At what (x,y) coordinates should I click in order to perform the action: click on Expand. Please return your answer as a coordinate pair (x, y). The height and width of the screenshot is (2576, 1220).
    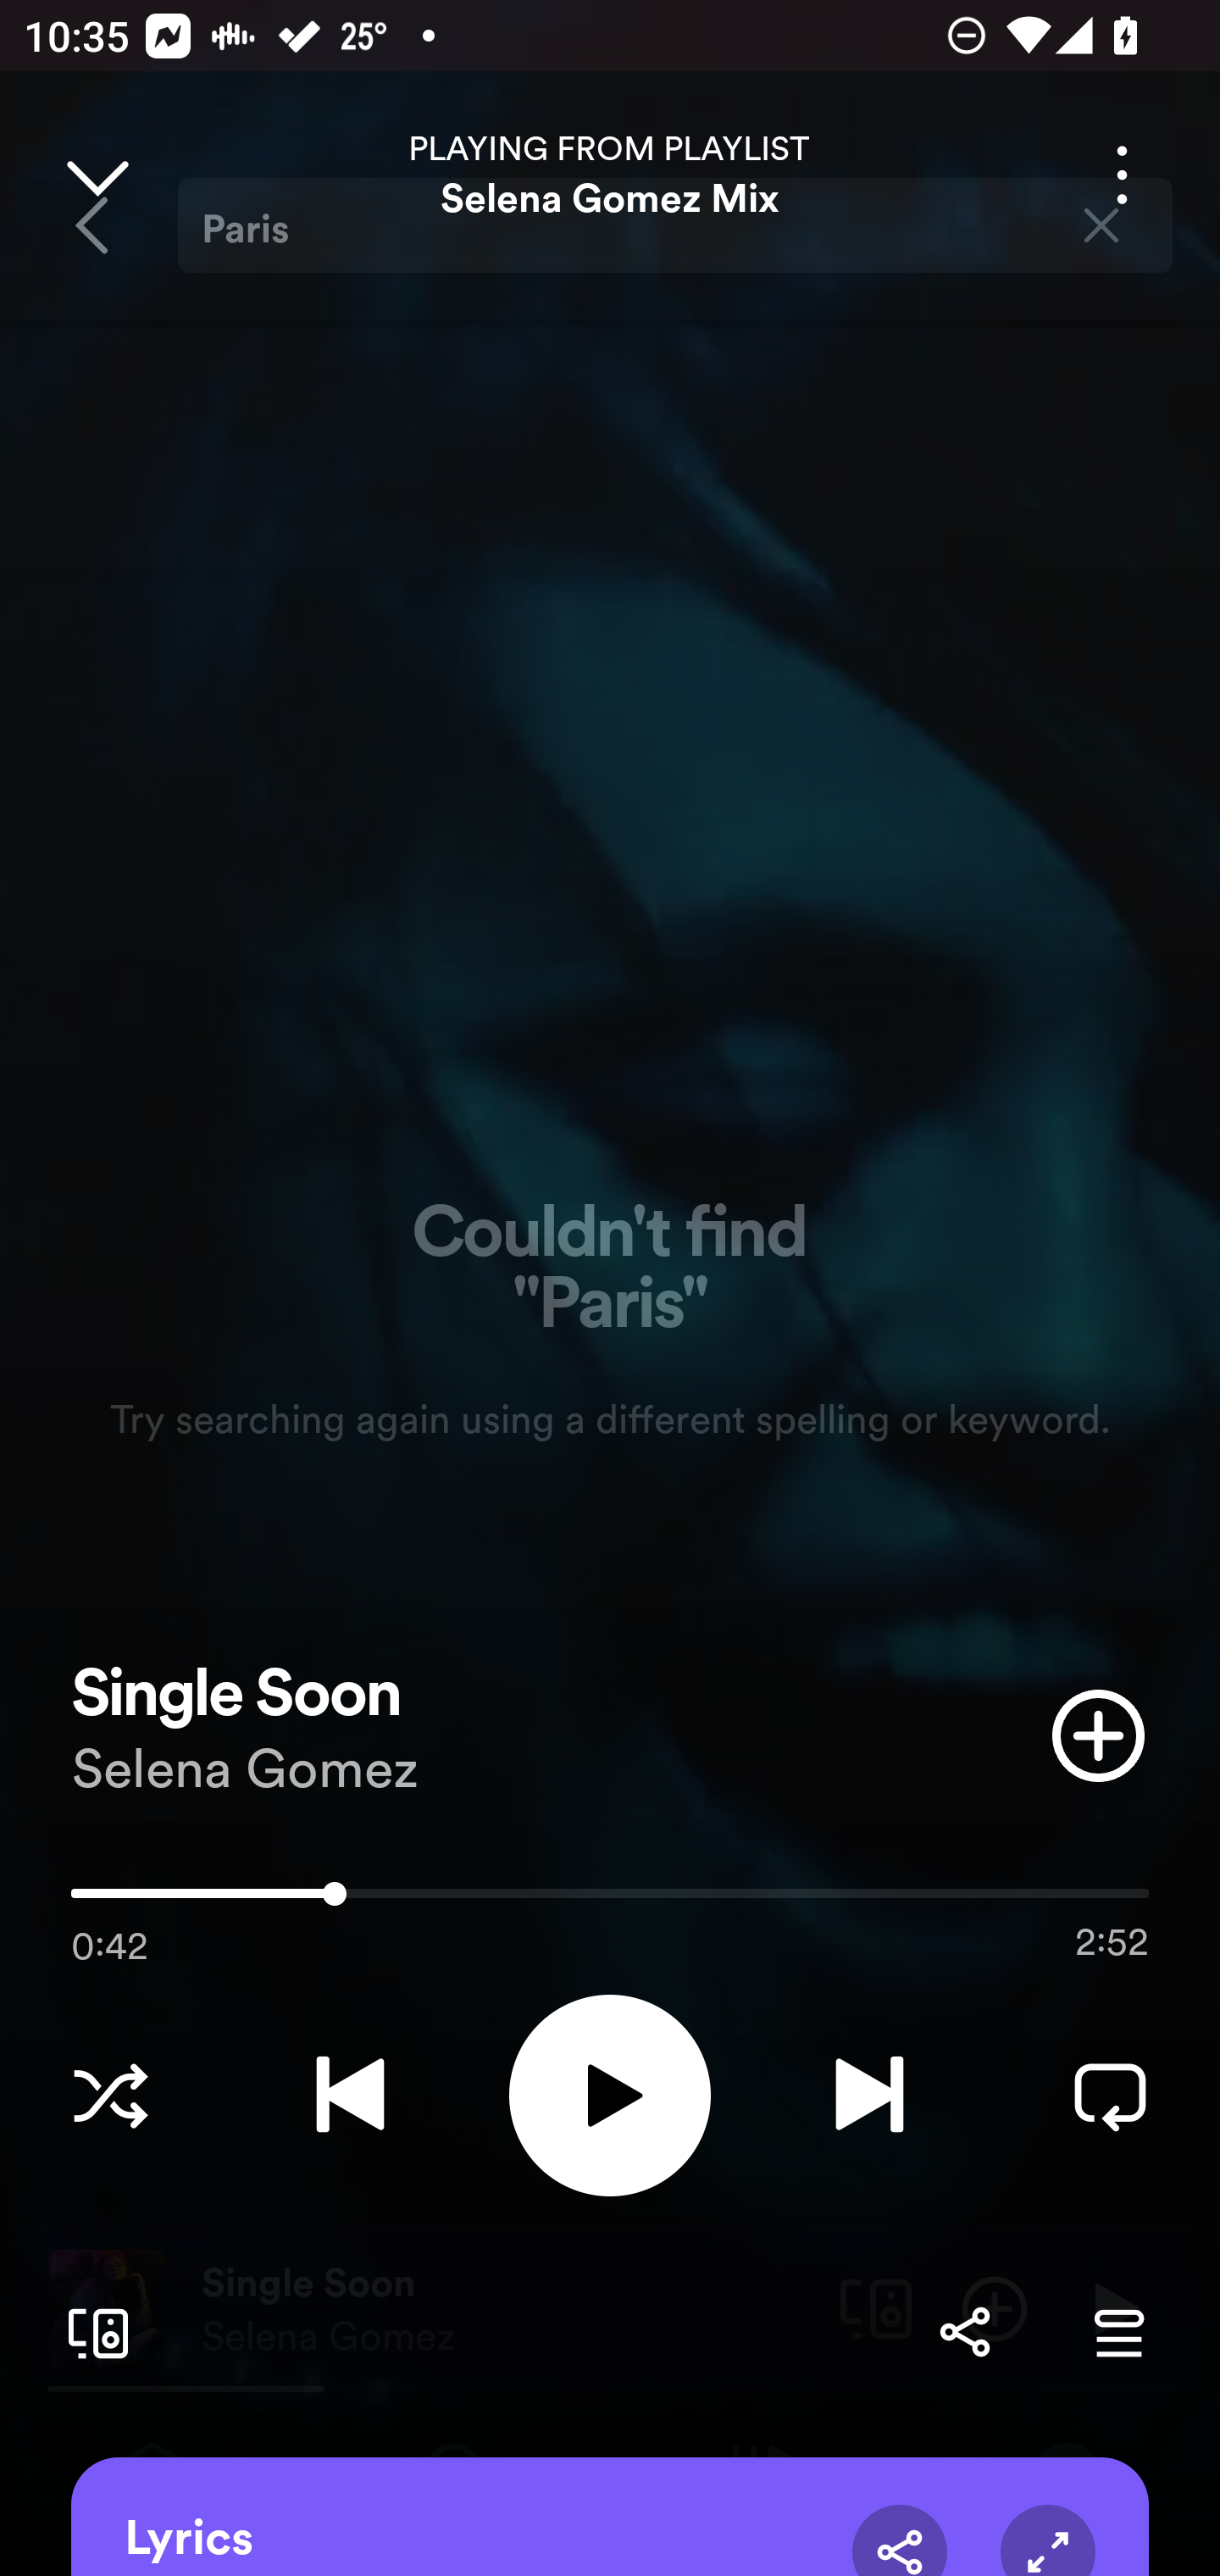
    Looking at the image, I should click on (1047, 2540).